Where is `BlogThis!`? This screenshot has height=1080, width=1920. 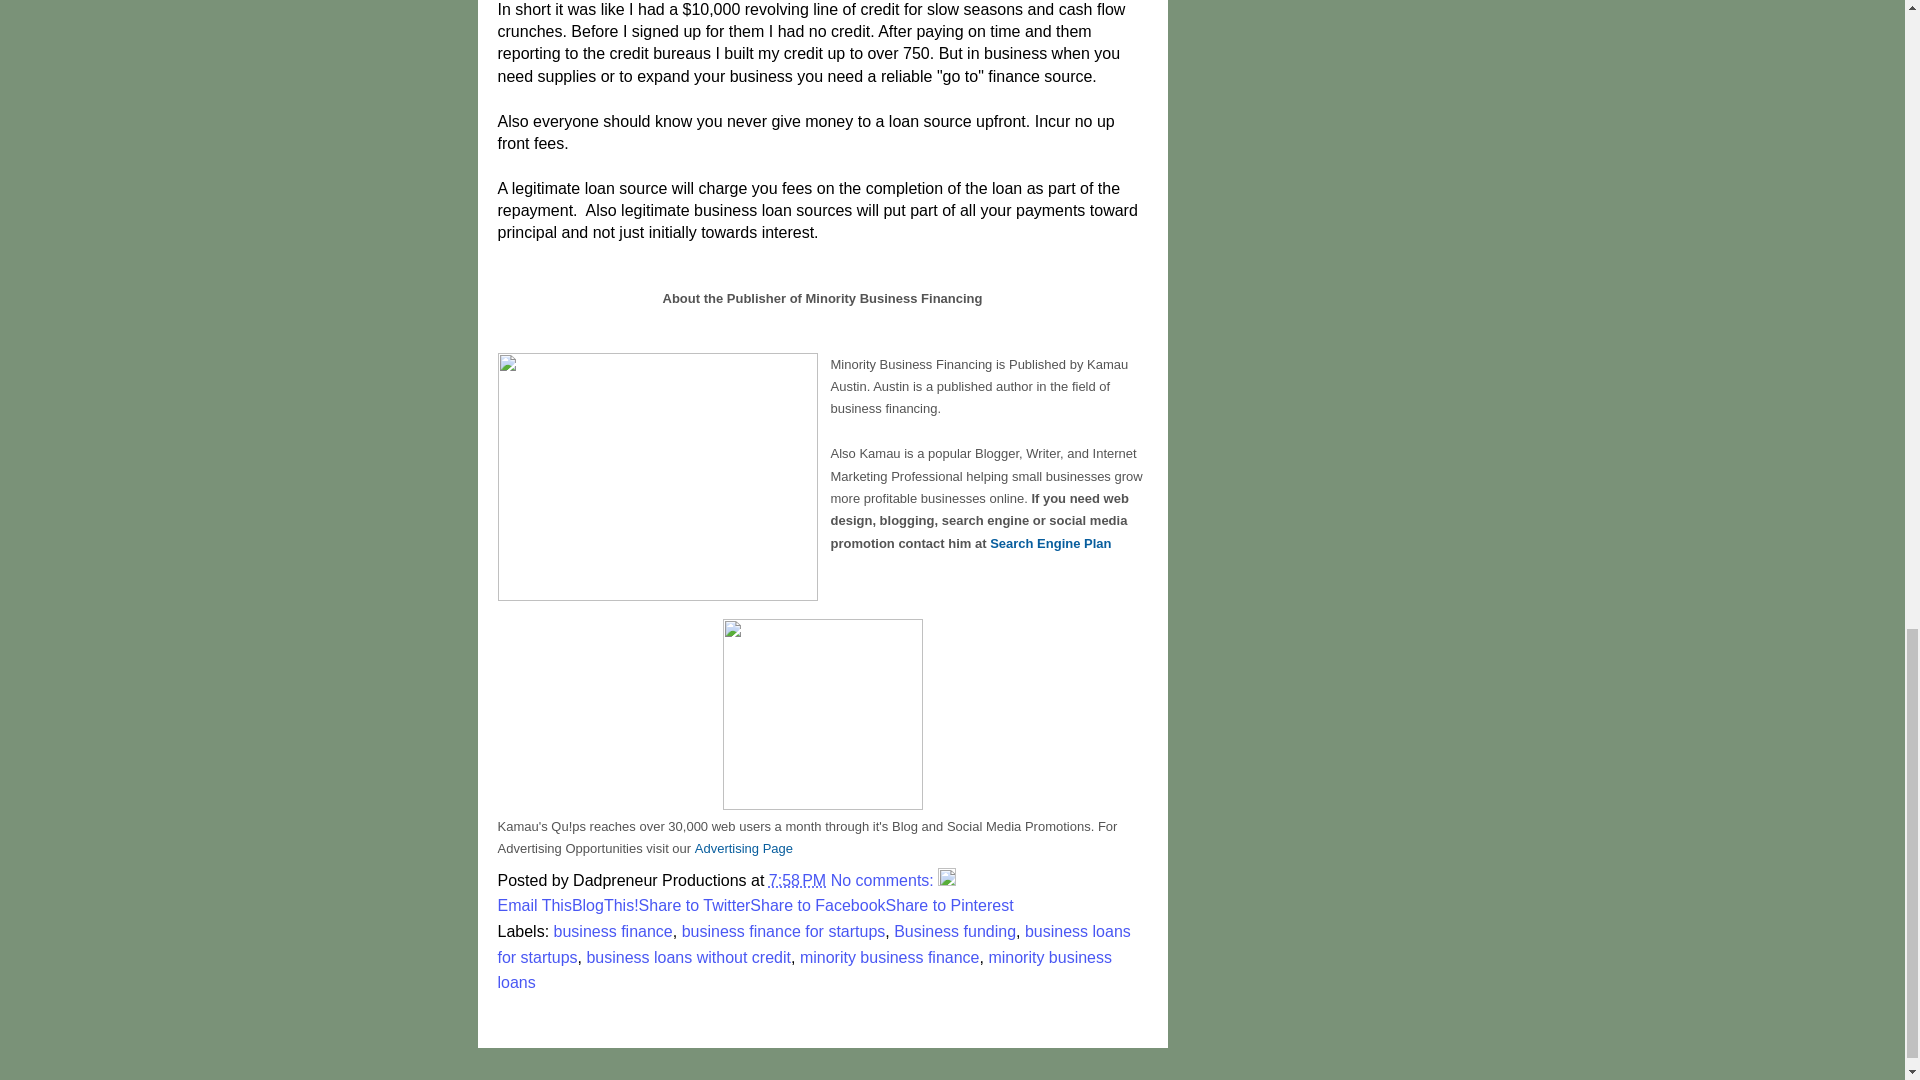
BlogThis! is located at coordinates (606, 905).